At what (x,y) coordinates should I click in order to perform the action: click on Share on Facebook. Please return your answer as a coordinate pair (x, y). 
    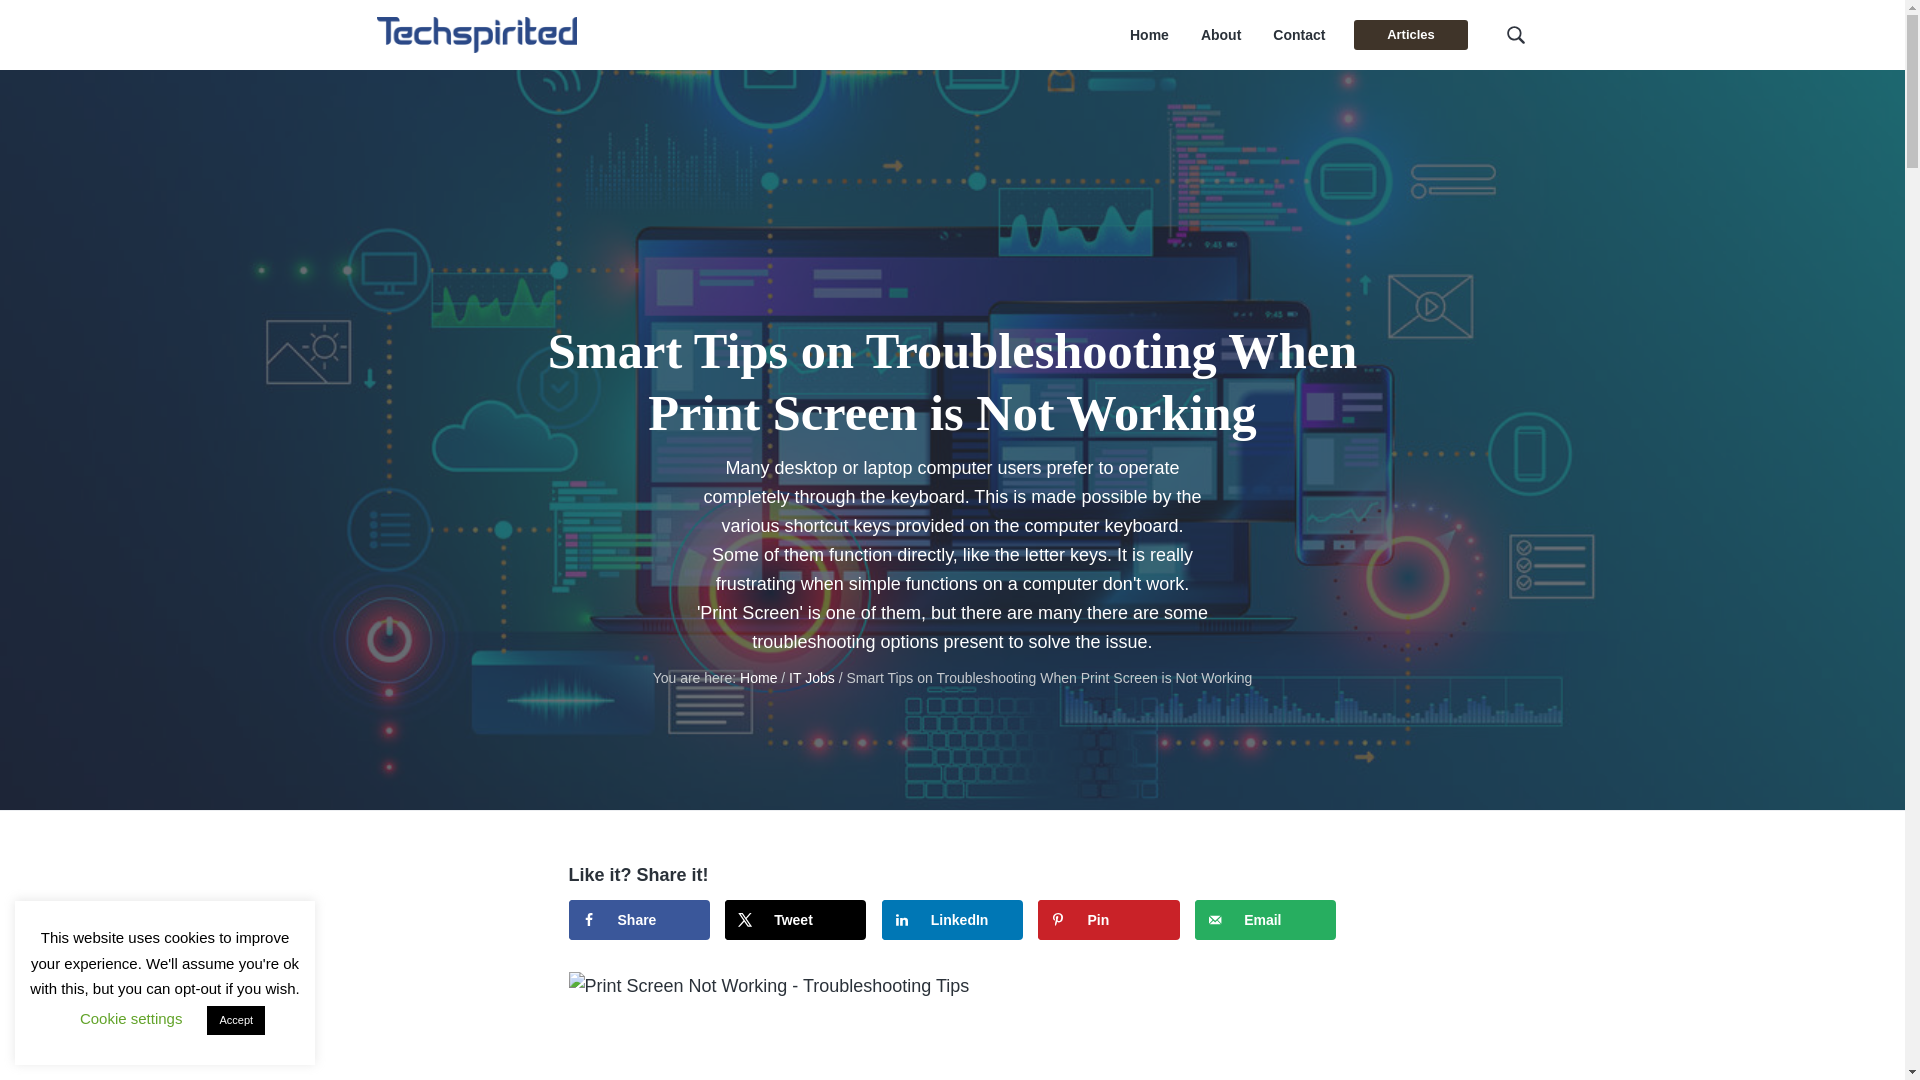
    Looking at the image, I should click on (638, 919).